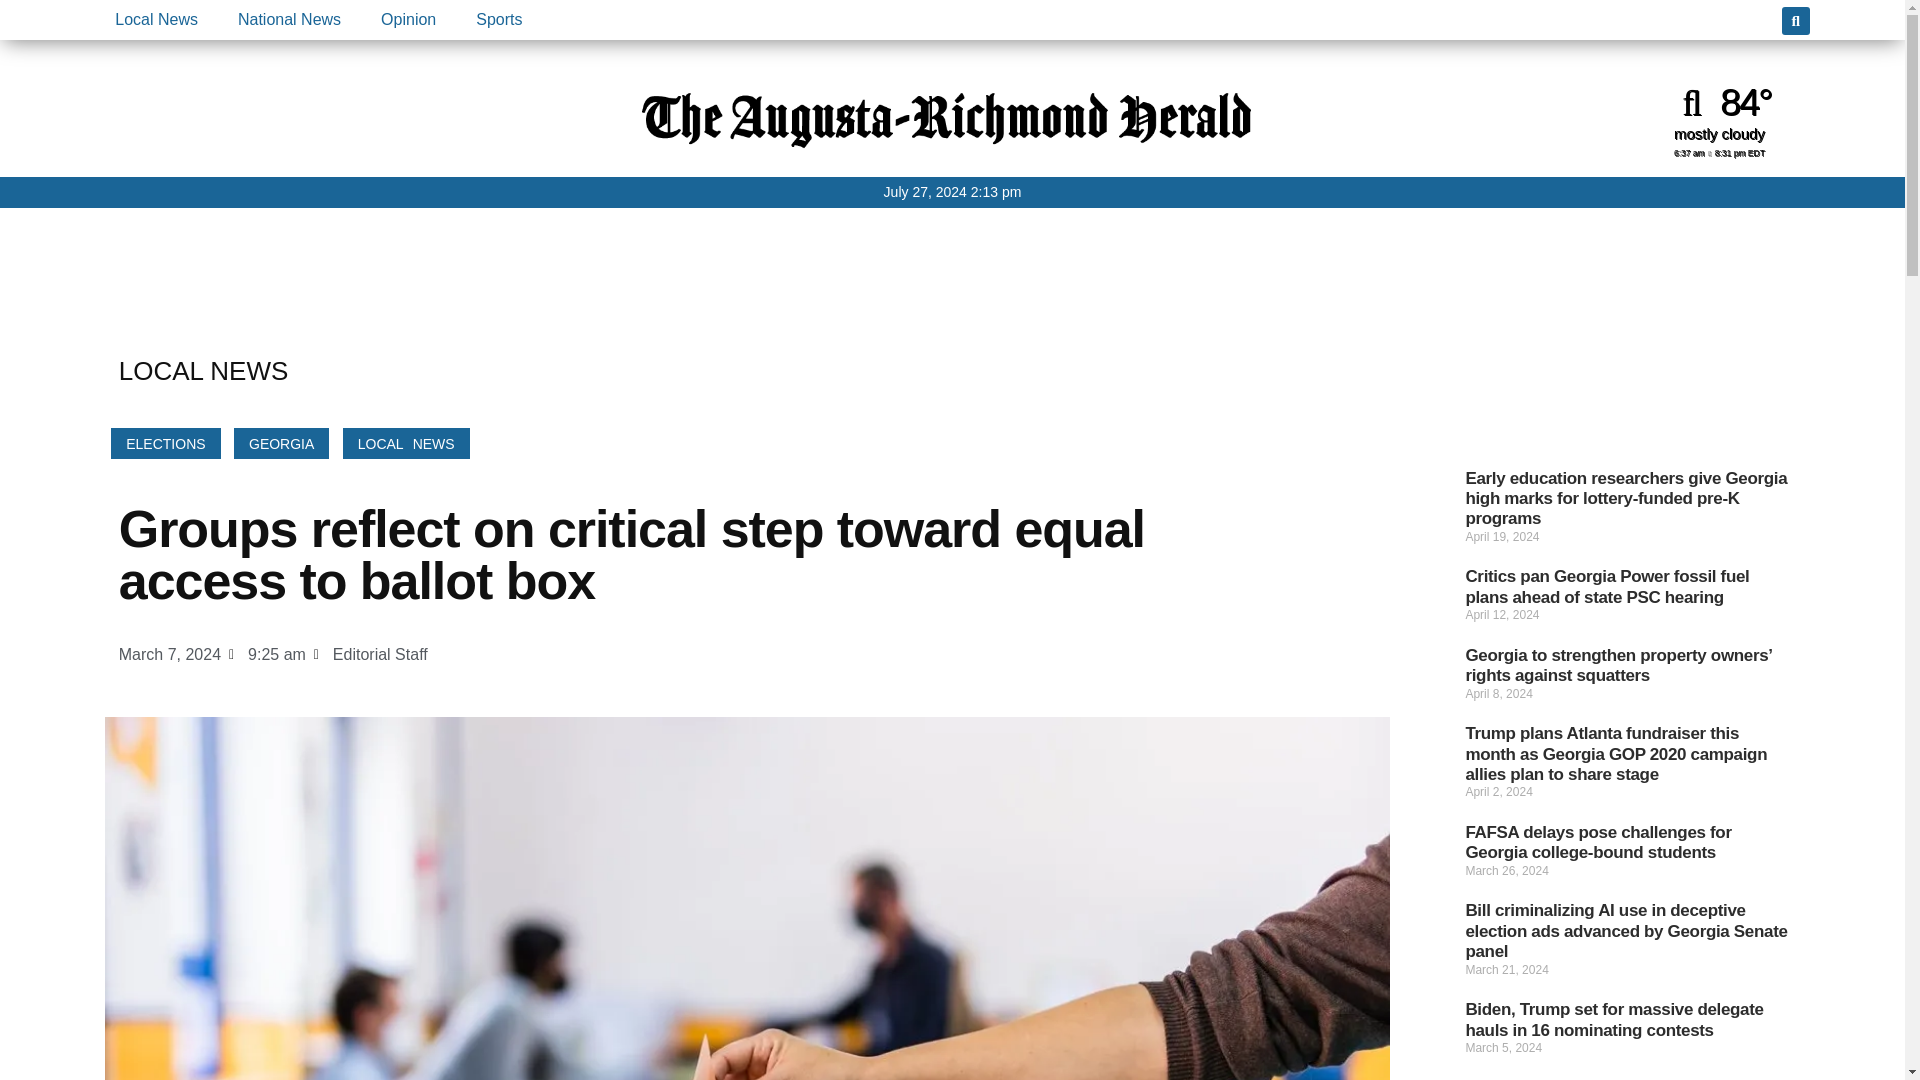 The height and width of the screenshot is (1080, 1920). I want to click on Sports, so click(498, 20).